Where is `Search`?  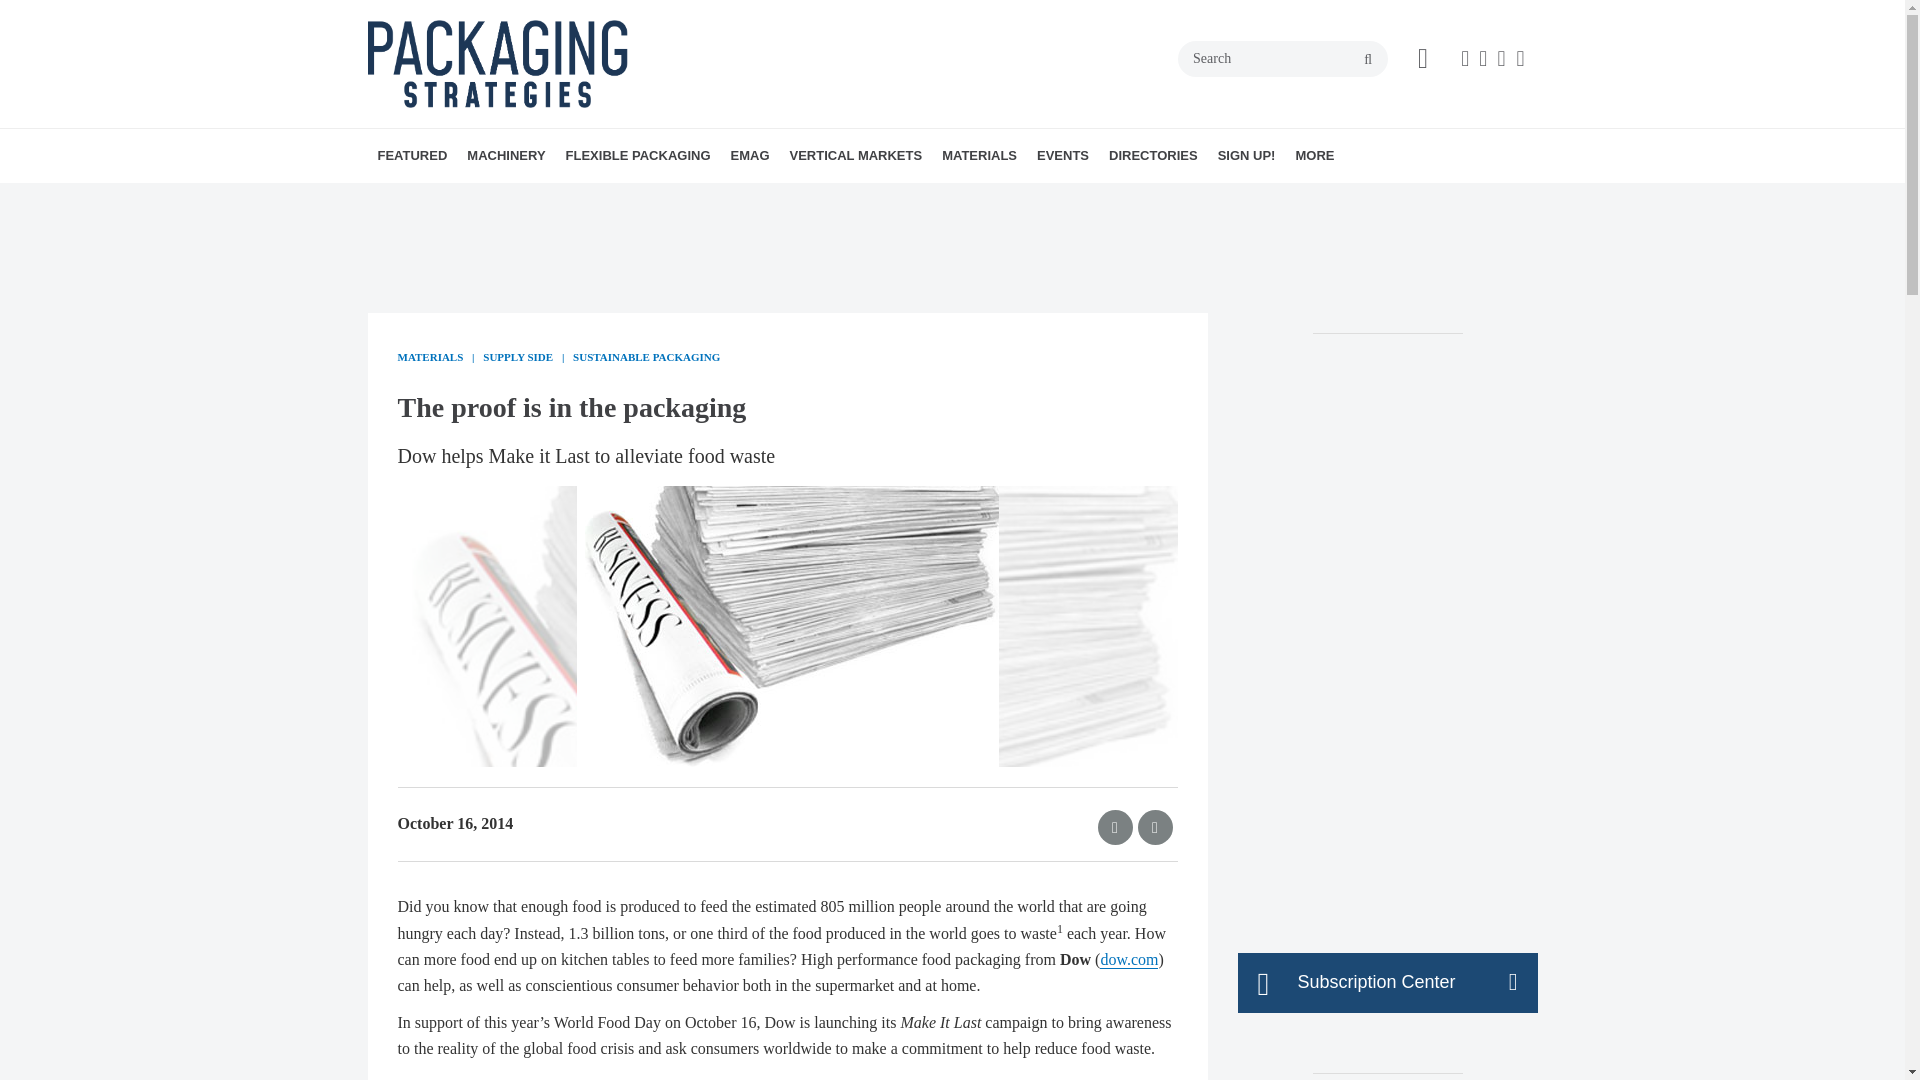 Search is located at coordinates (1283, 58).